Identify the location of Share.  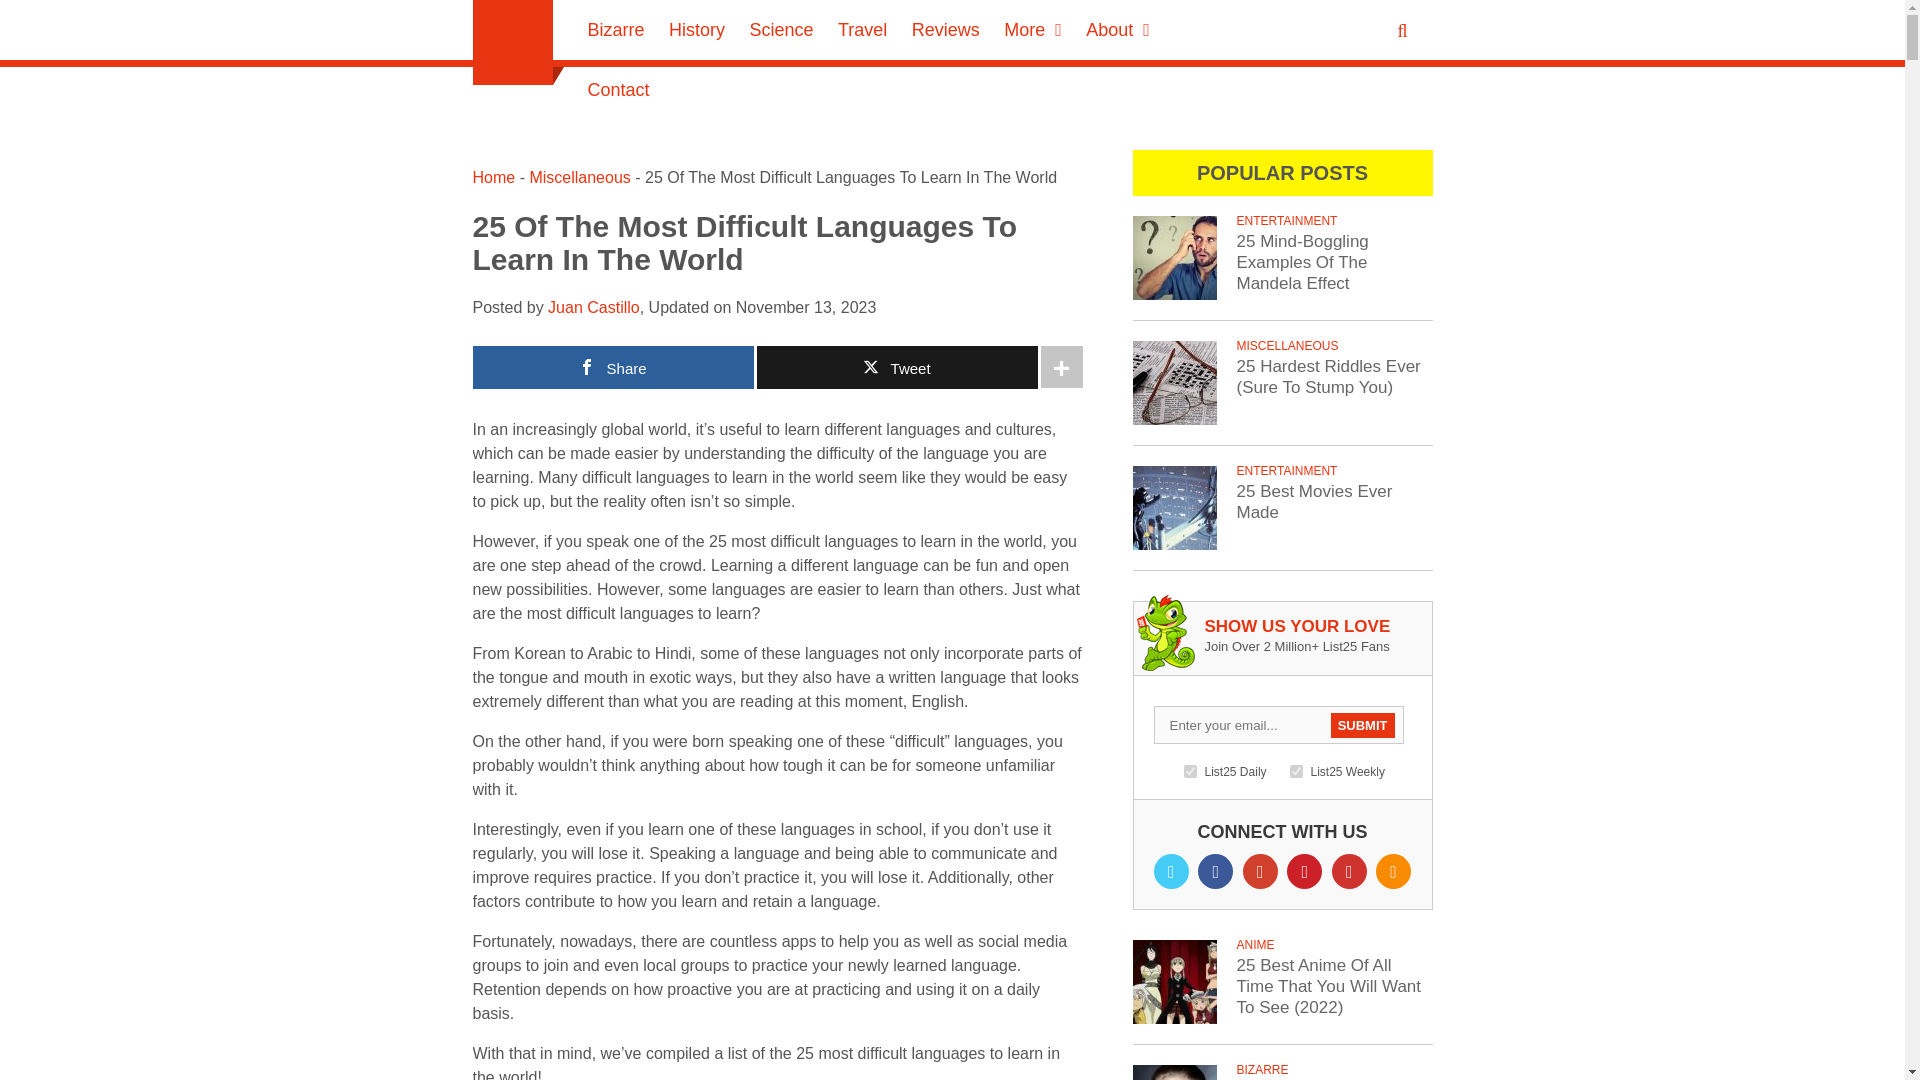
(612, 366).